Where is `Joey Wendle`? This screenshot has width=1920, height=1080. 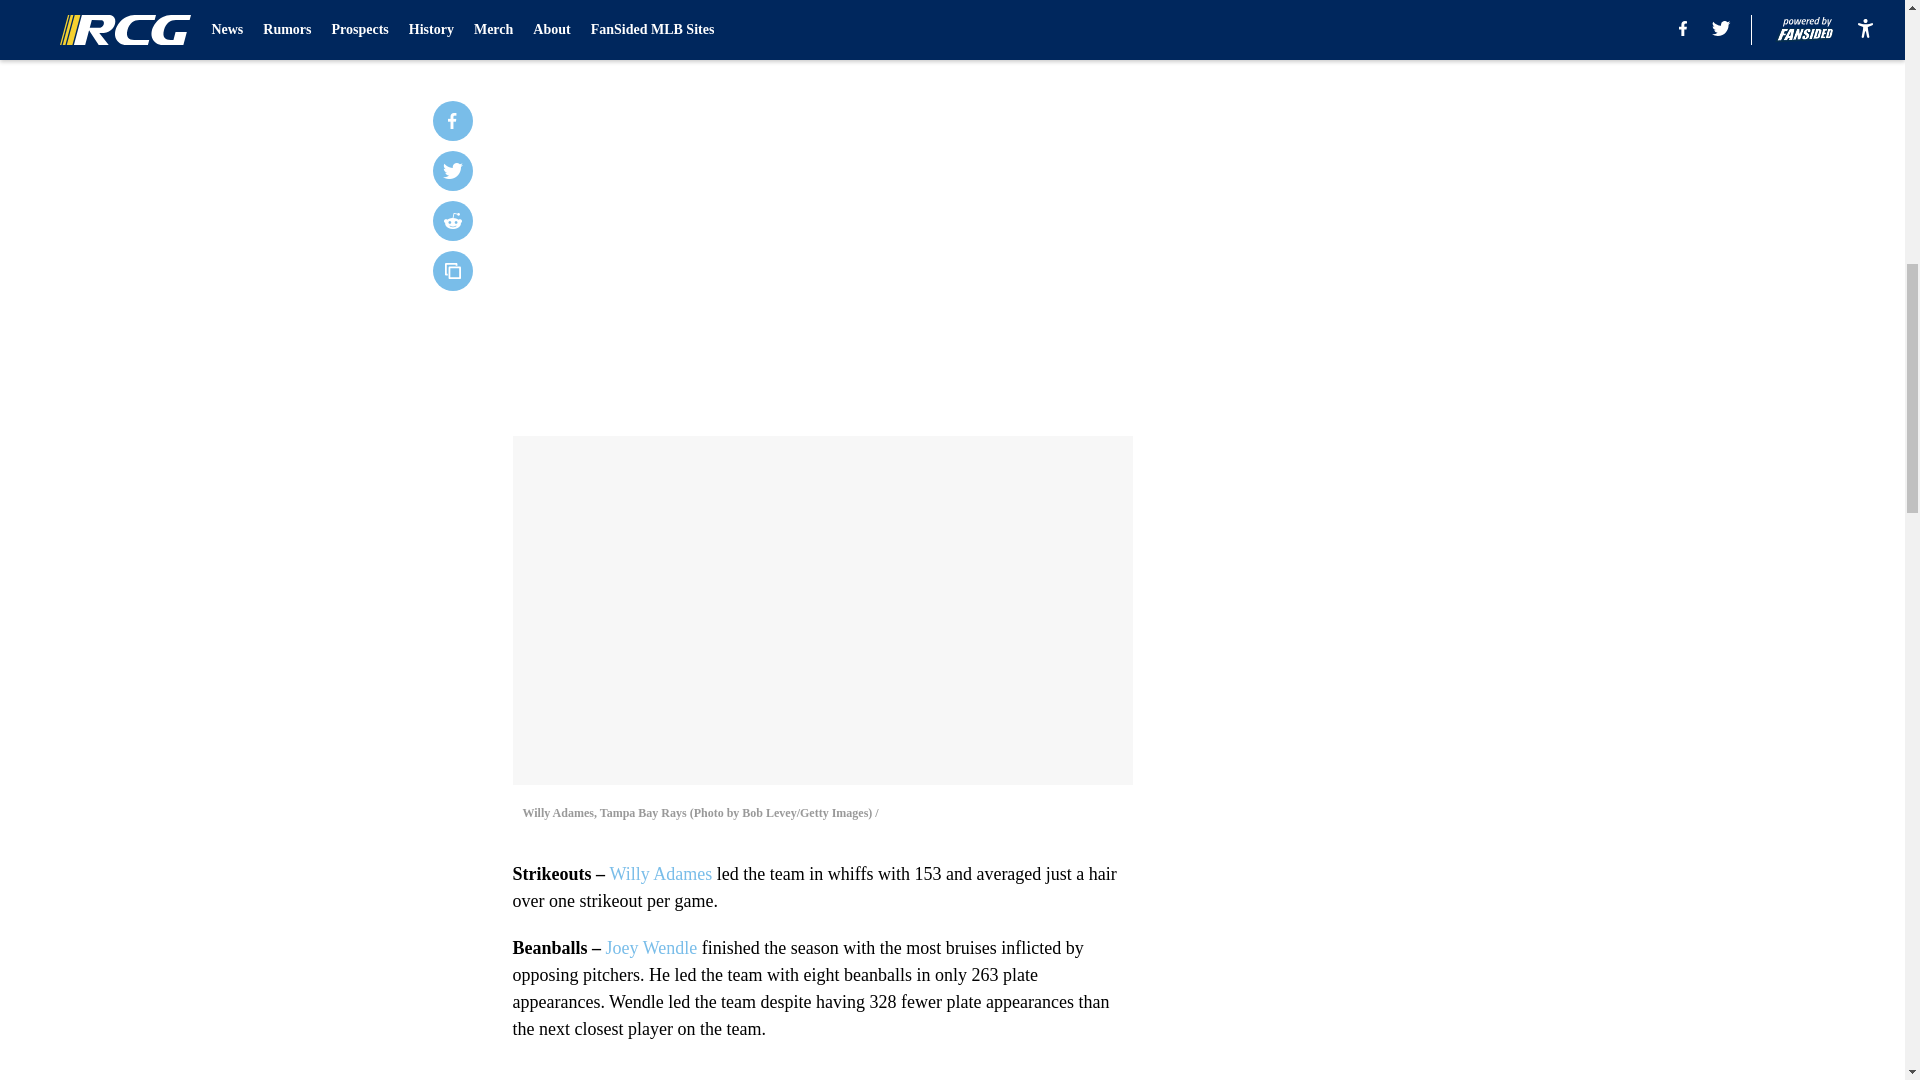
Joey Wendle is located at coordinates (652, 948).